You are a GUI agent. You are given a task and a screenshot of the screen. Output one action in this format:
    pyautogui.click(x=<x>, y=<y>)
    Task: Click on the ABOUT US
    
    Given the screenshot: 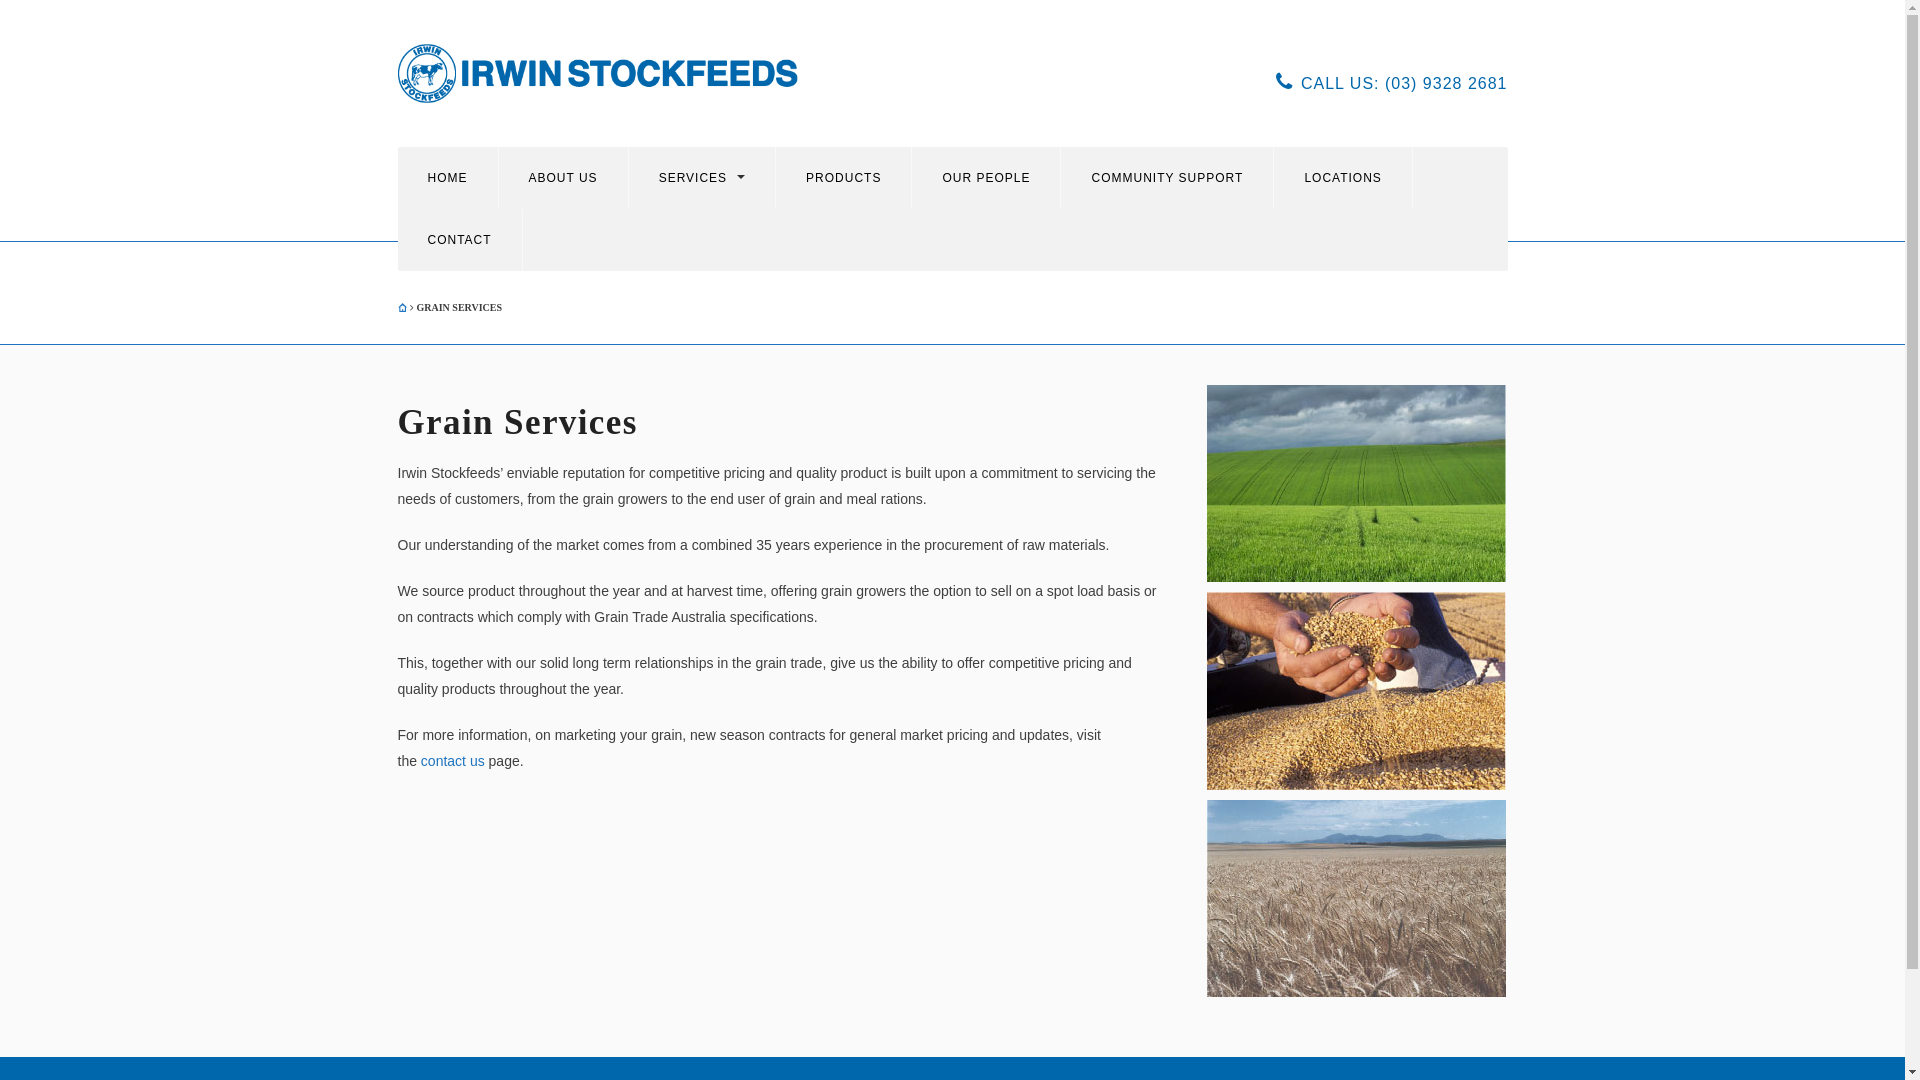 What is the action you would take?
    pyautogui.click(x=562, y=178)
    